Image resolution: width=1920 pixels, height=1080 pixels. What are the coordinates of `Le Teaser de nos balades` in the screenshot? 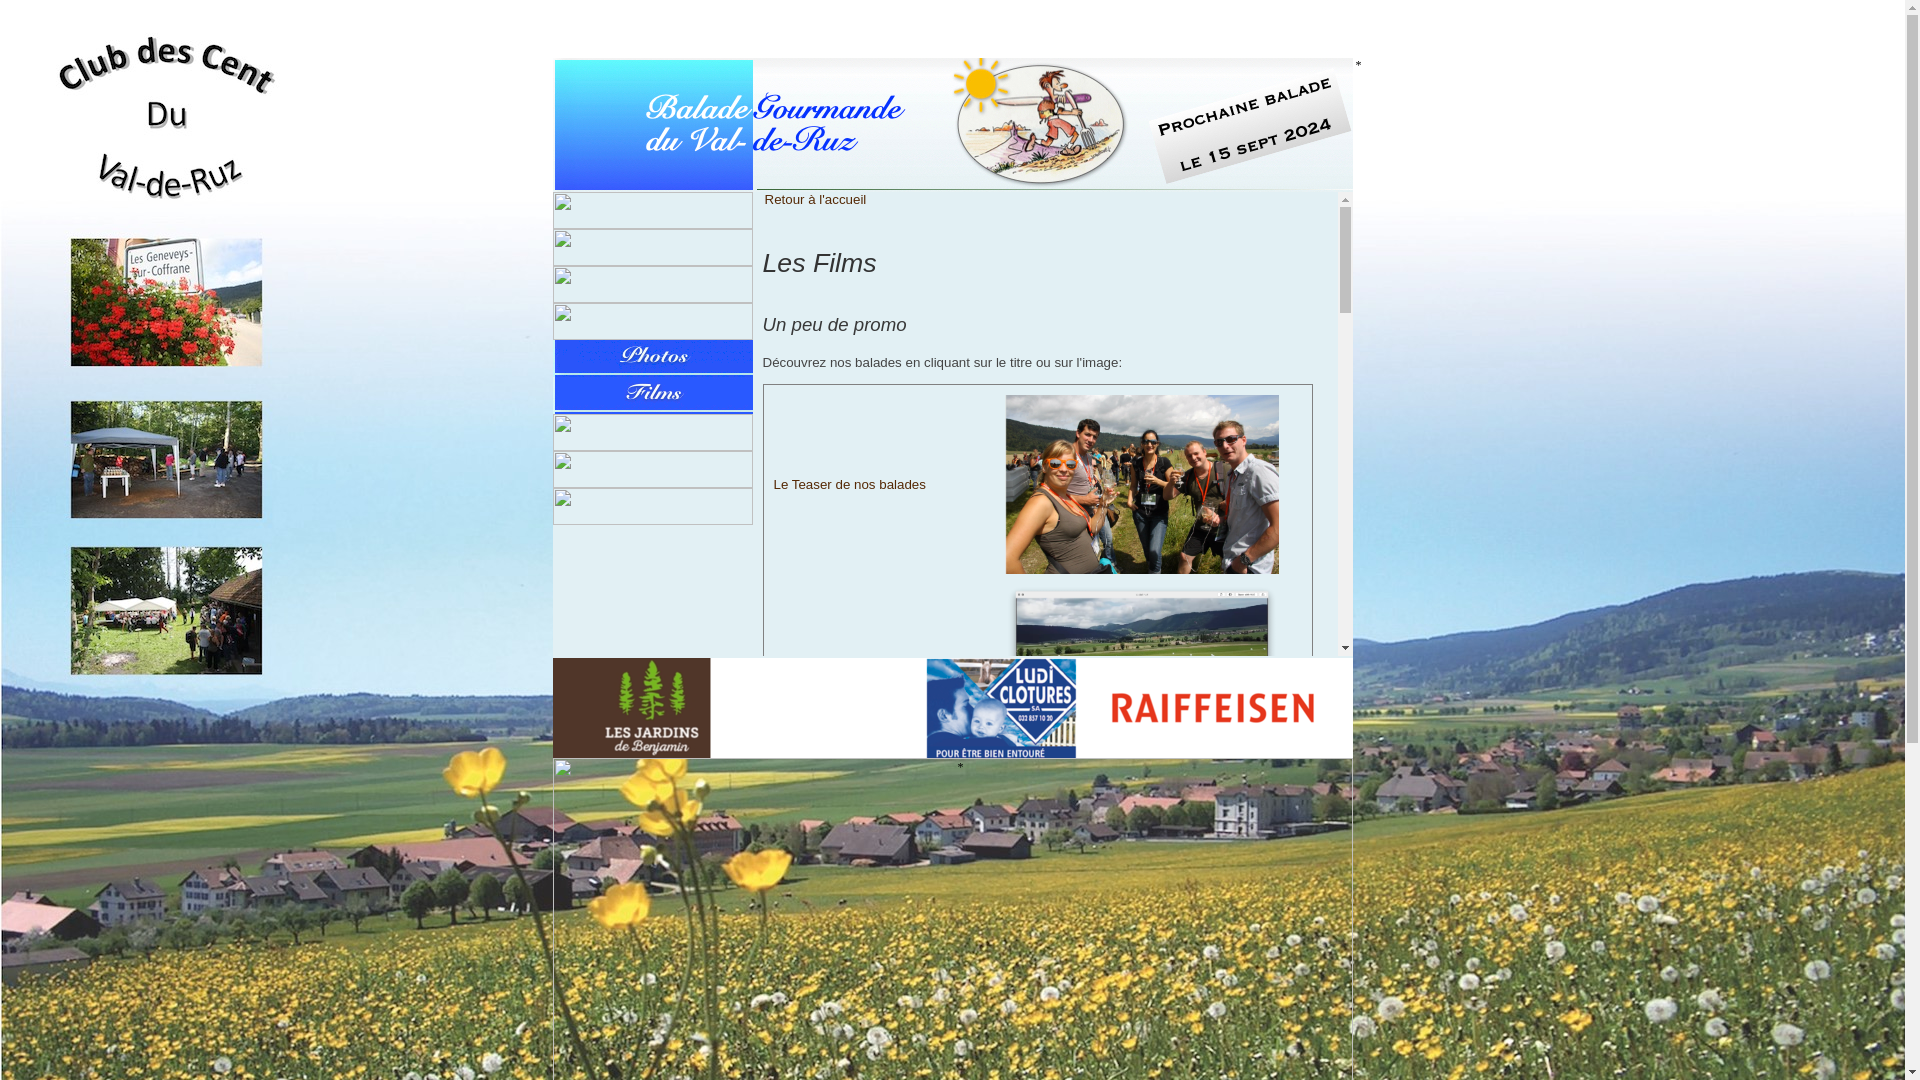 It's located at (850, 484).